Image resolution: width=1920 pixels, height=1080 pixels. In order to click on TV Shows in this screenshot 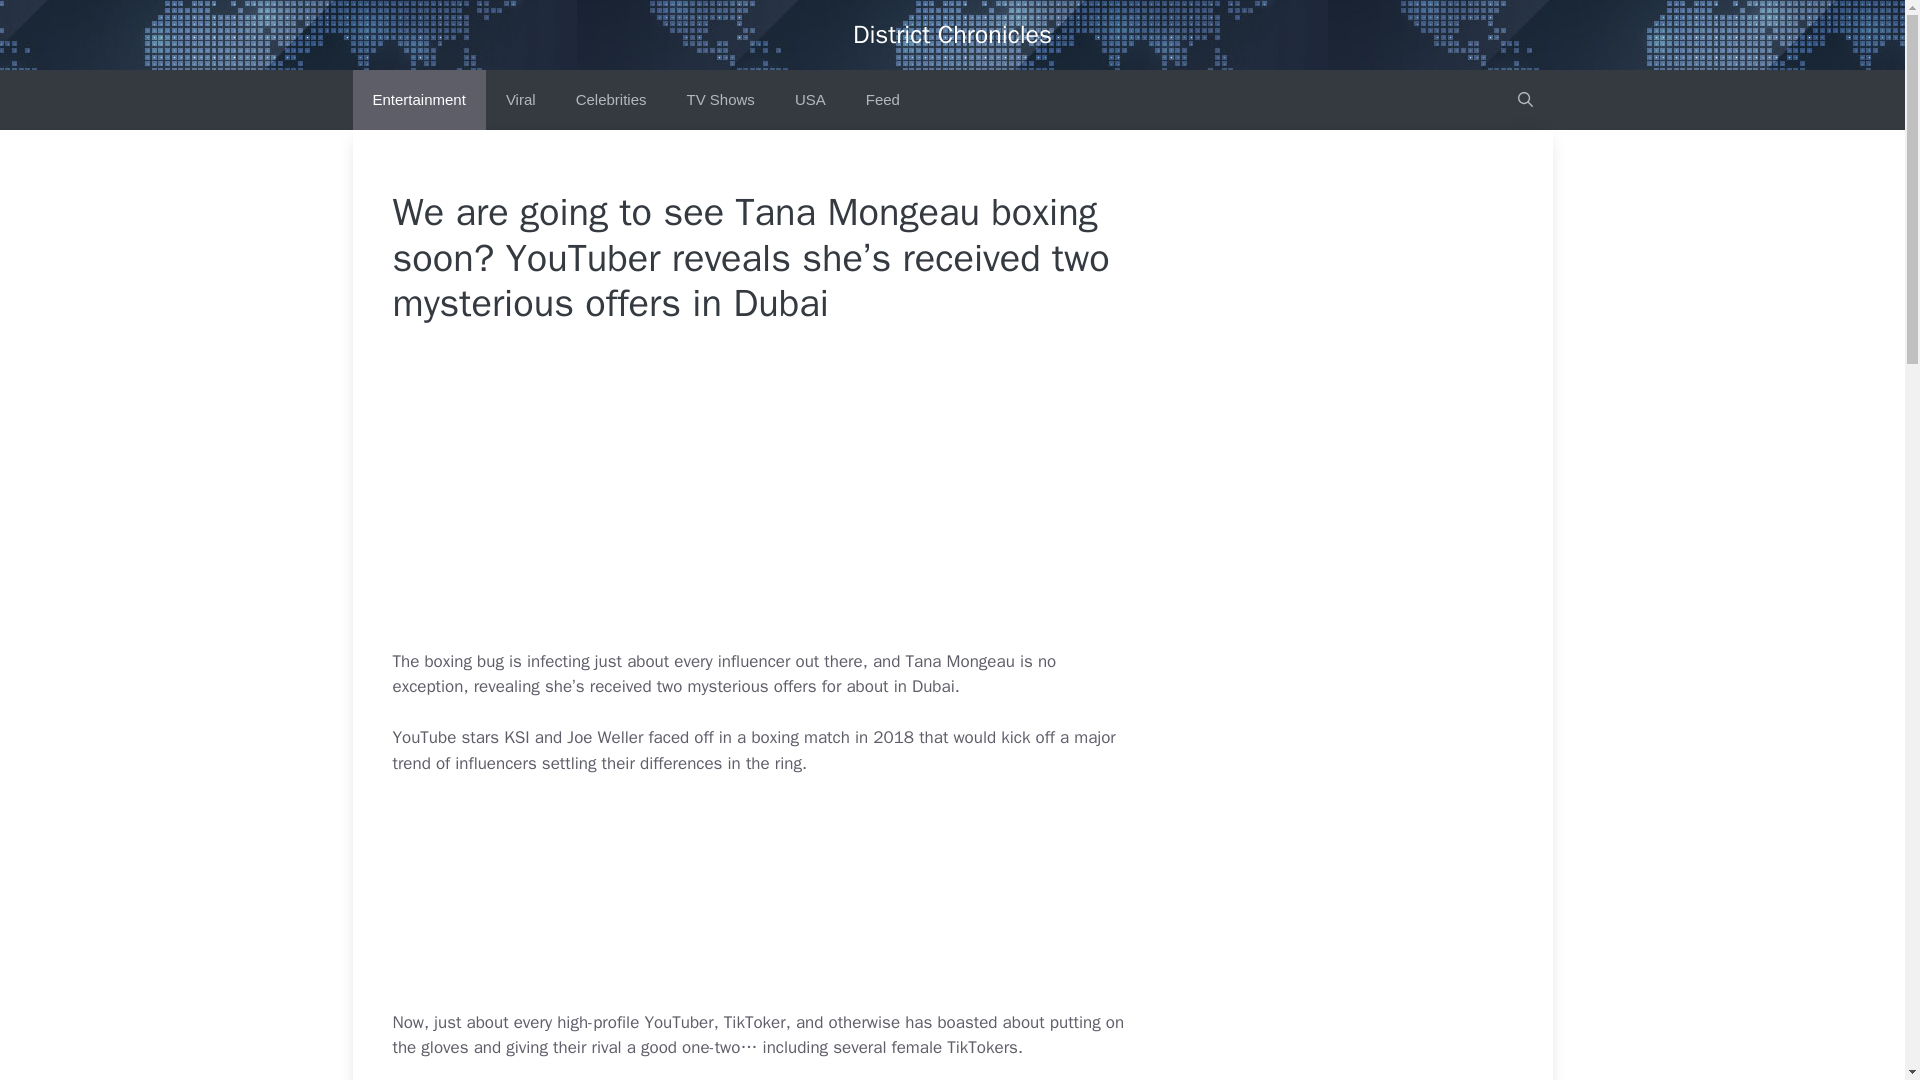, I will do `click(720, 100)`.